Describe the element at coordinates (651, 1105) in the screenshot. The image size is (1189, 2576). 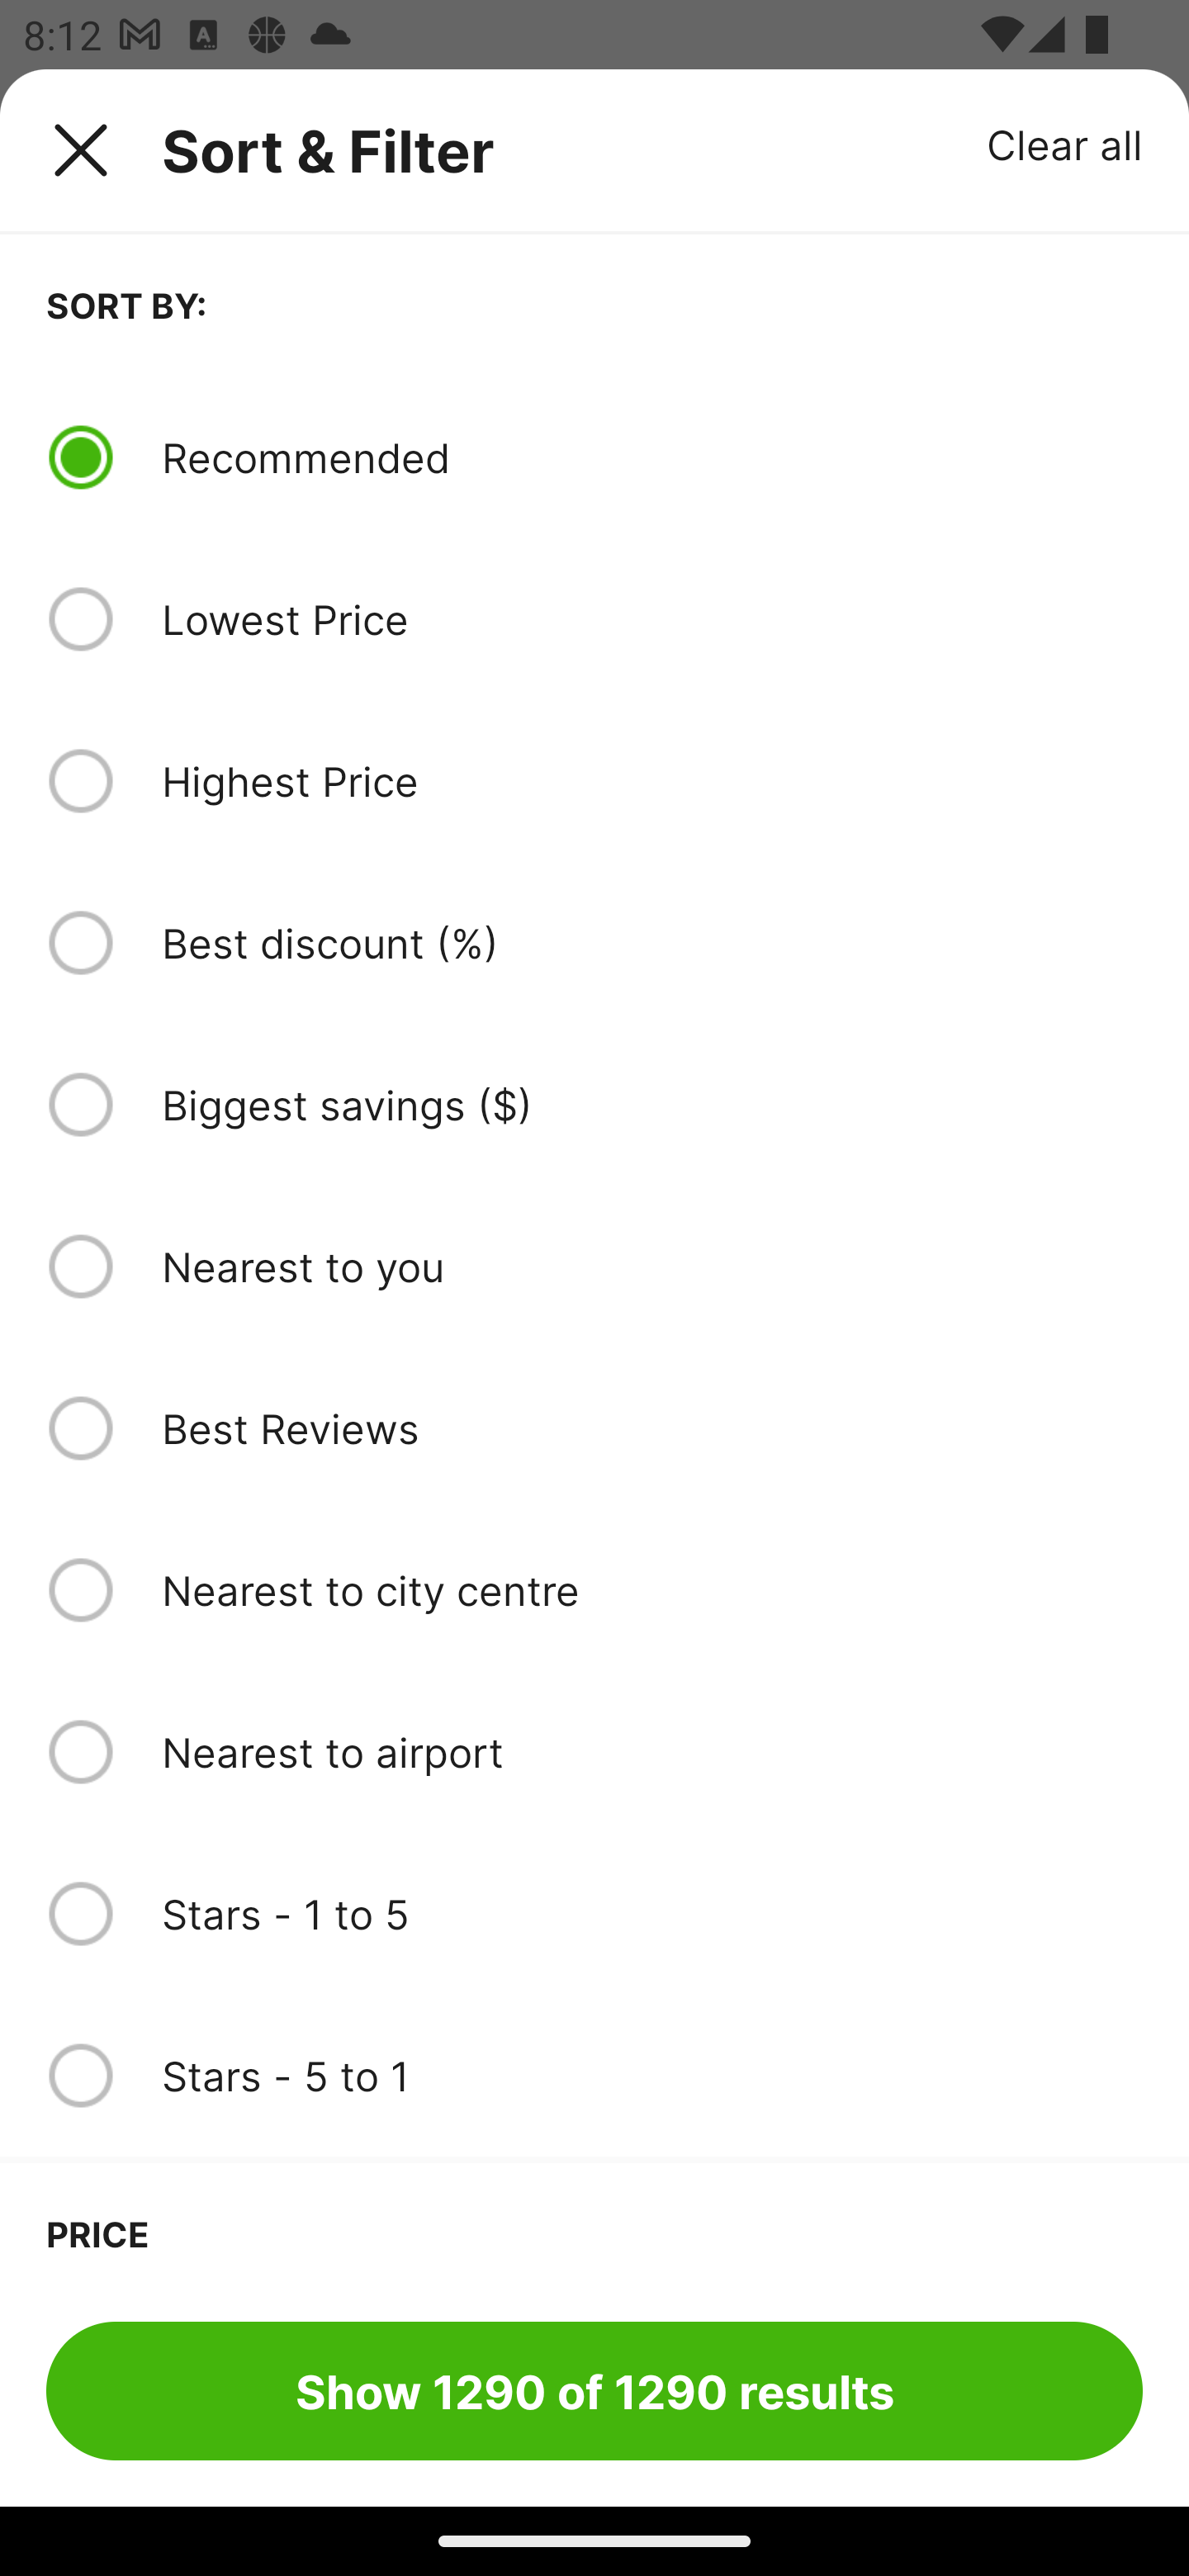
I see `Biggest savings ($)` at that location.